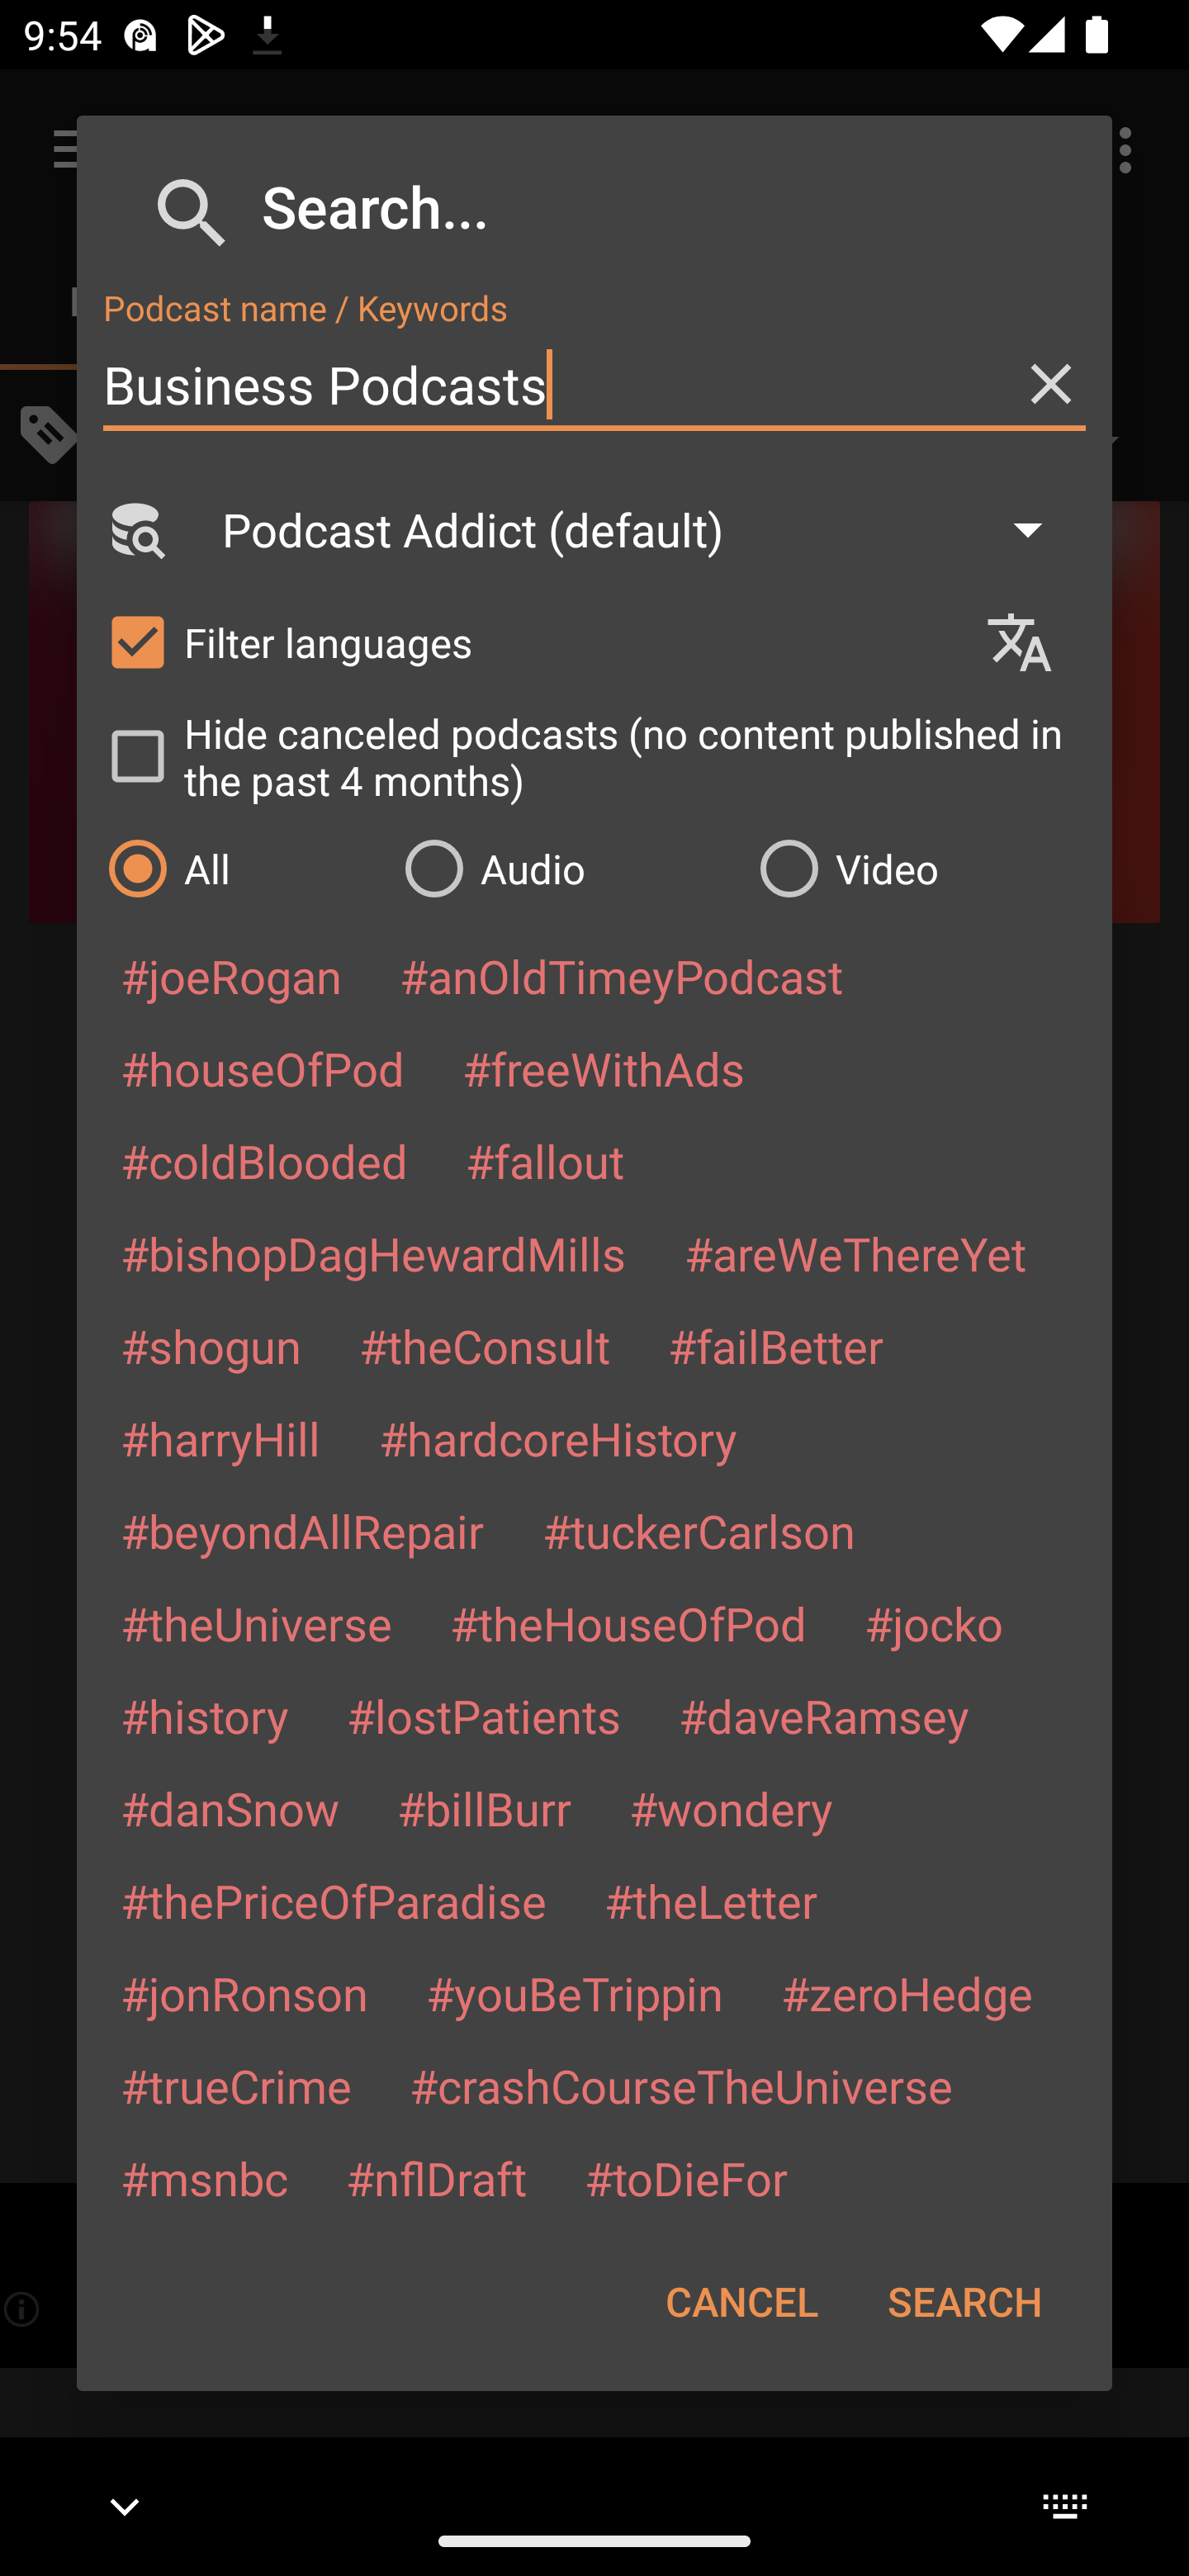 The width and height of the screenshot is (1189, 2576). I want to click on Video, so click(920, 868).